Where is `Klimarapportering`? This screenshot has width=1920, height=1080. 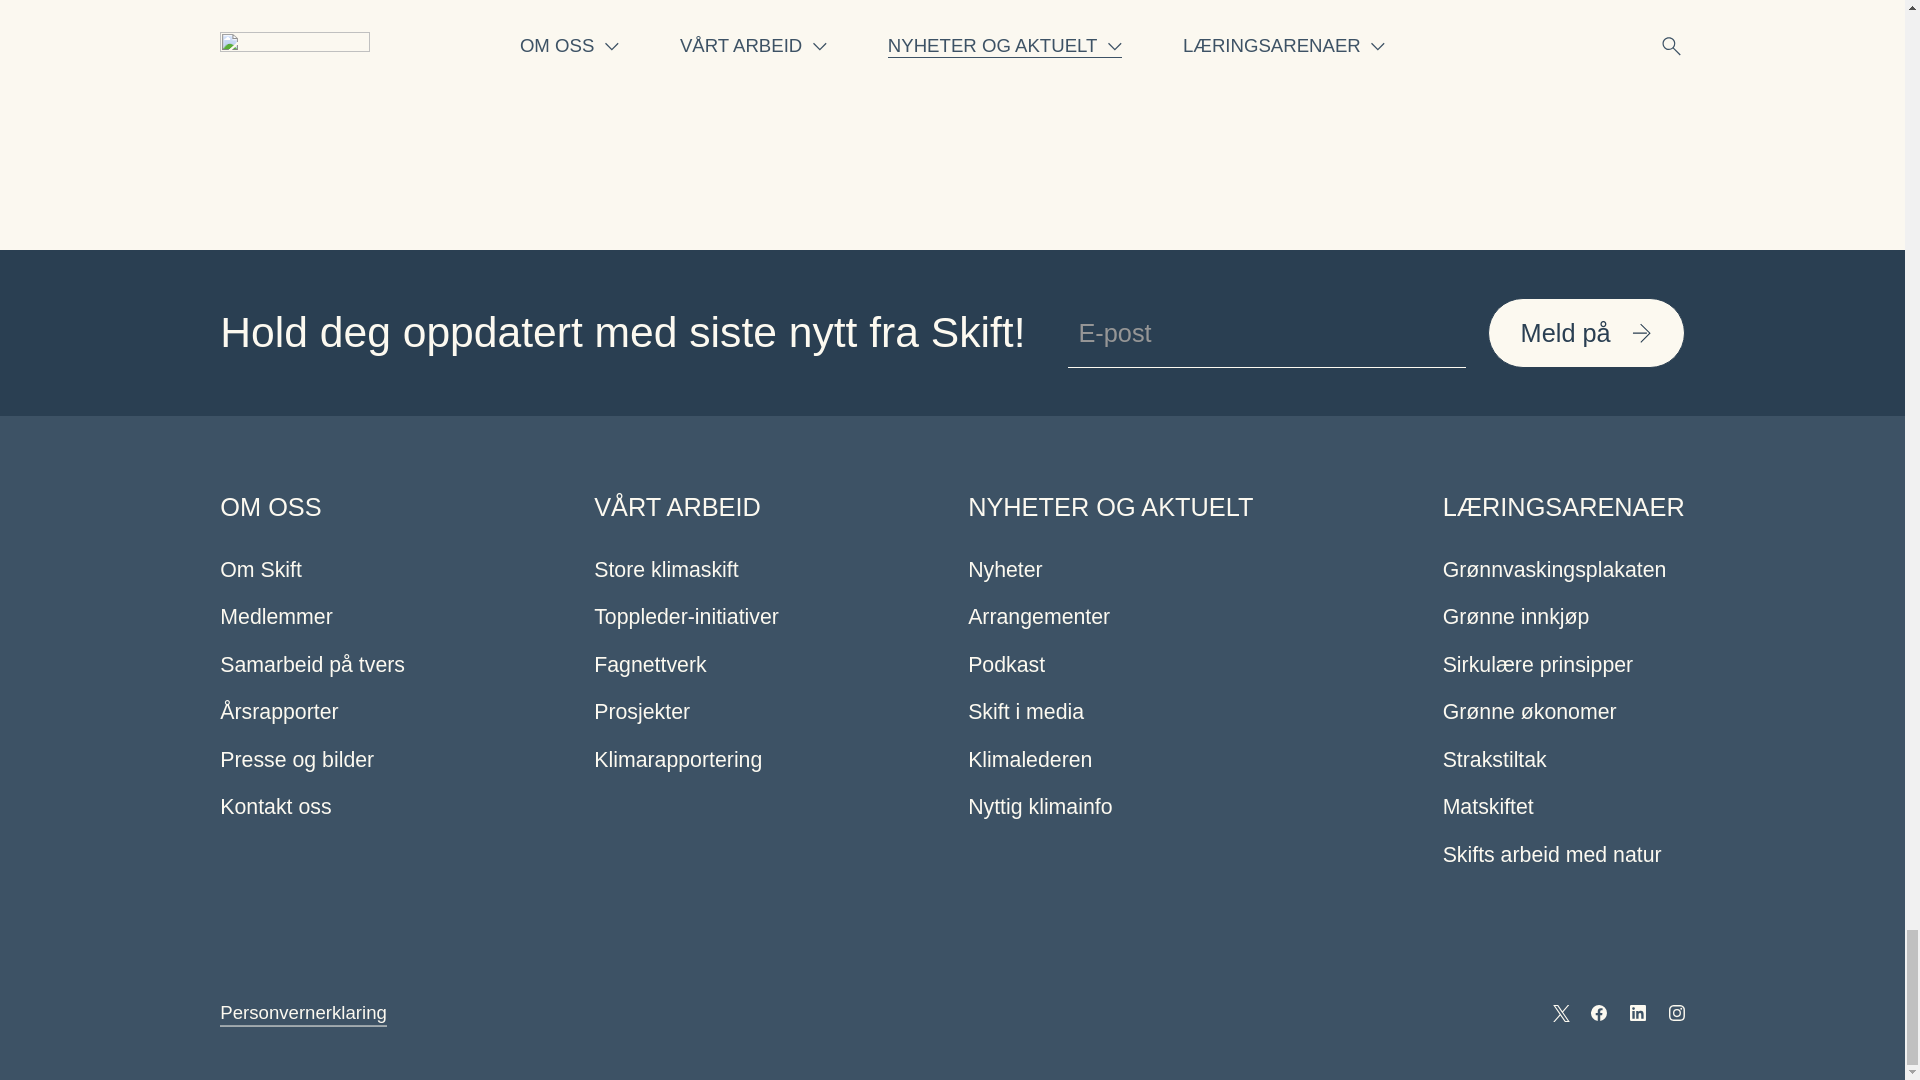
Klimarapportering is located at coordinates (678, 760).